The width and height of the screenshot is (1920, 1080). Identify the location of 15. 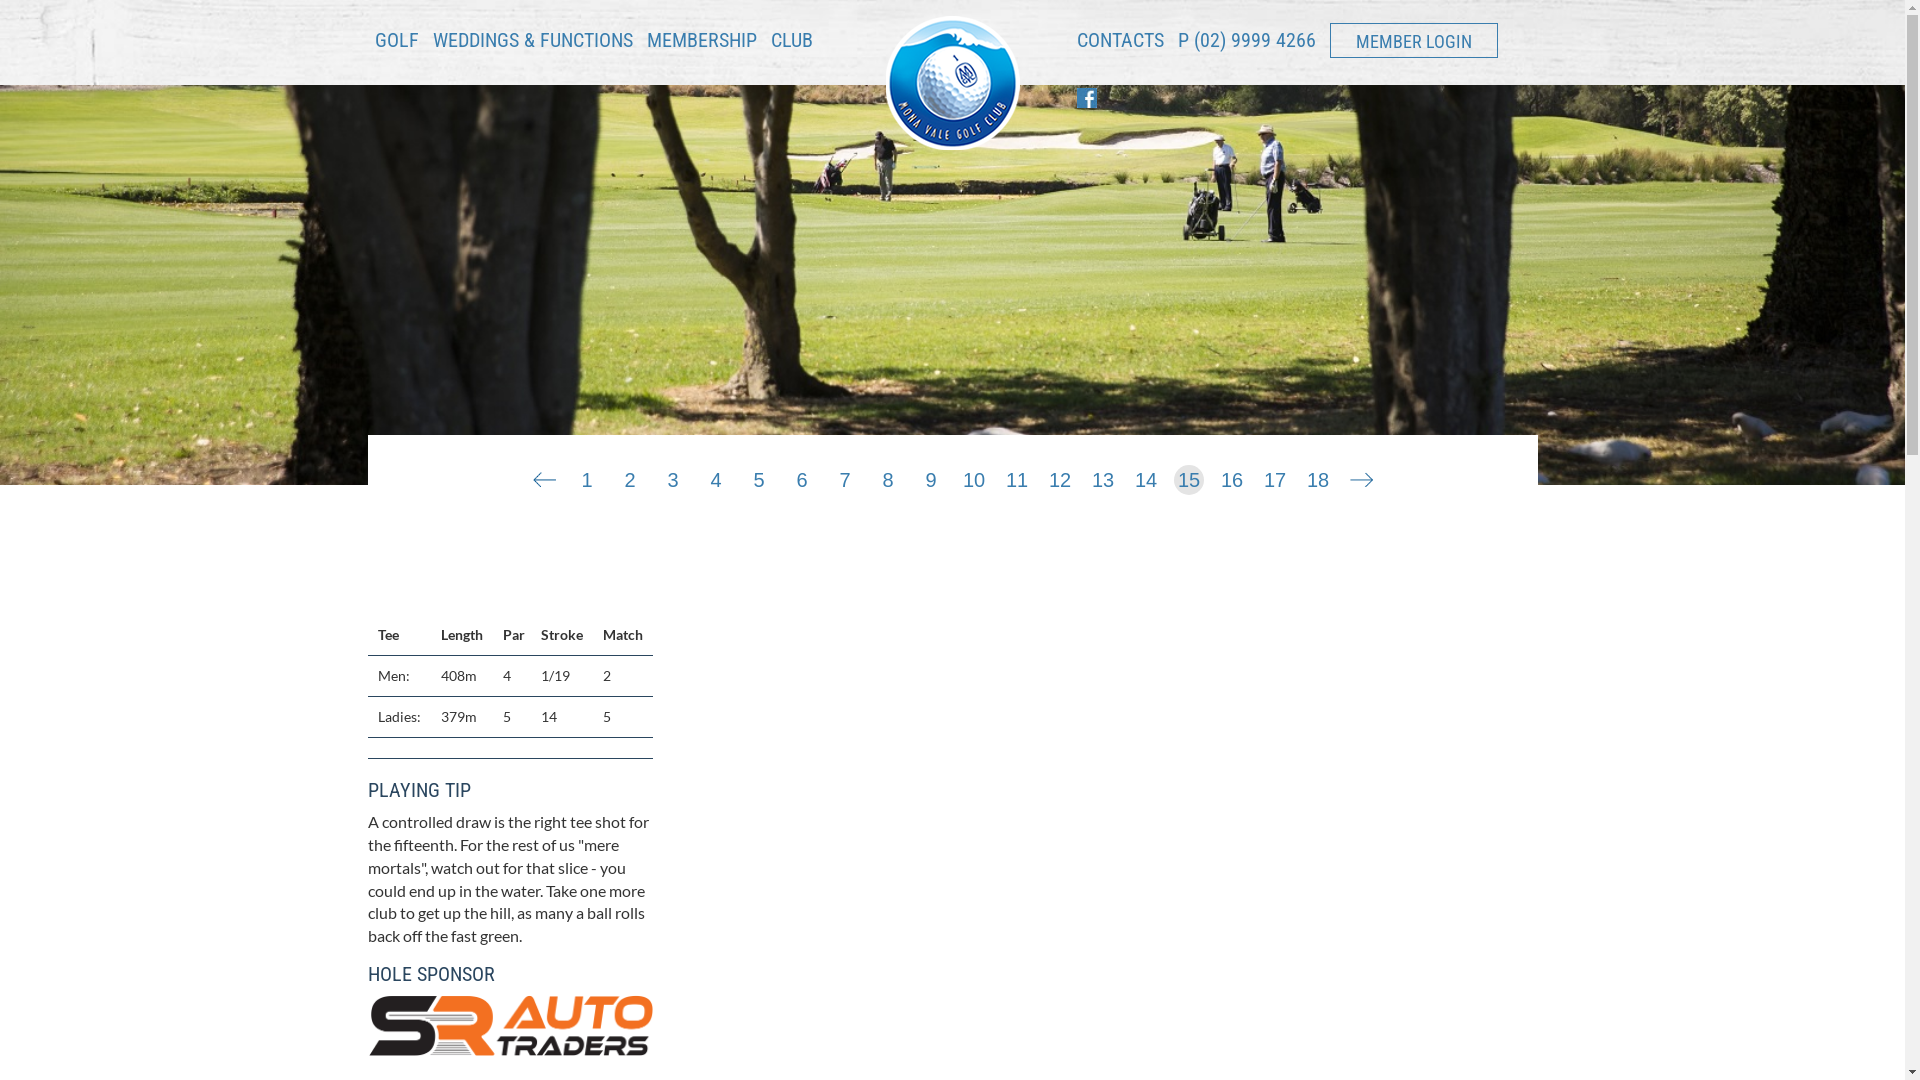
(1189, 476).